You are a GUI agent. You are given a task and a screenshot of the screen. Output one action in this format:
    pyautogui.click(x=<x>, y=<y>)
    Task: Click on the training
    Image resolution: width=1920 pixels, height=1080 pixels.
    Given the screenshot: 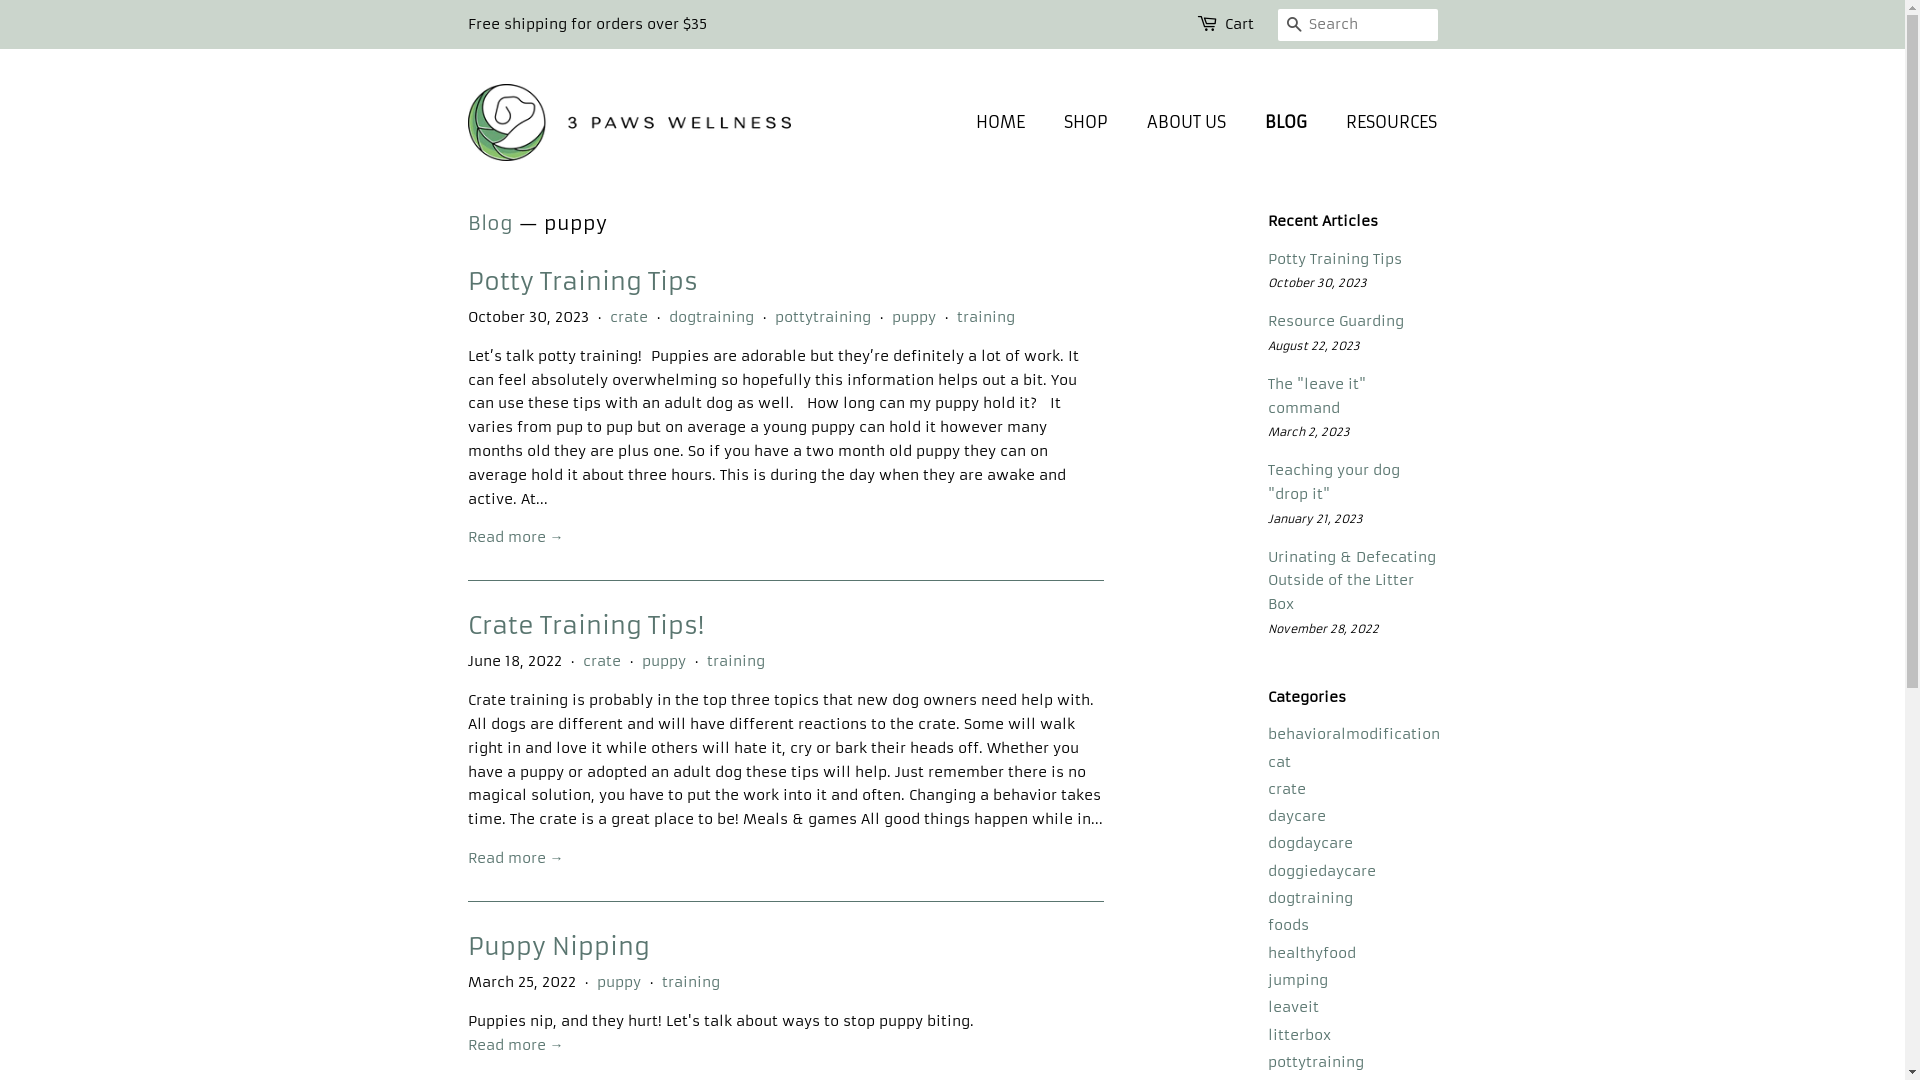 What is the action you would take?
    pyautogui.click(x=735, y=661)
    